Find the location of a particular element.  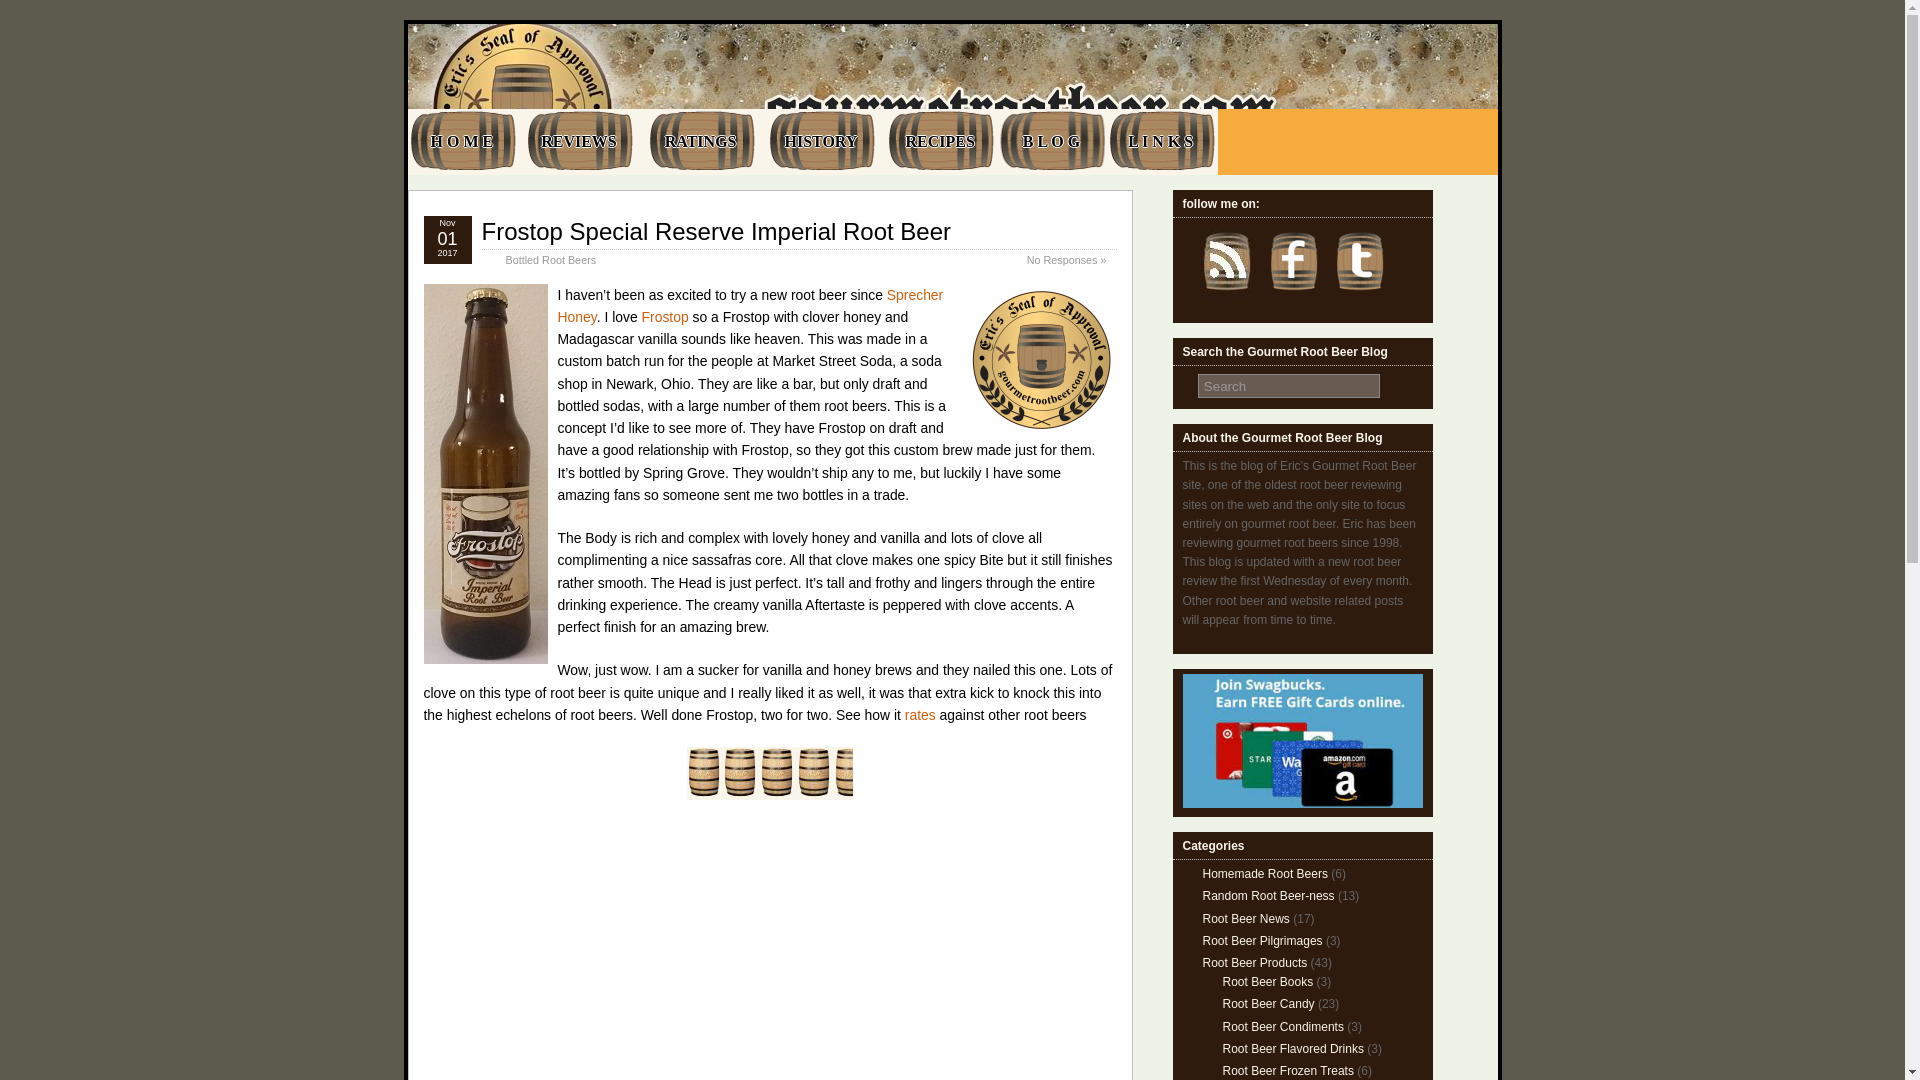

Frostop is located at coordinates (665, 316).